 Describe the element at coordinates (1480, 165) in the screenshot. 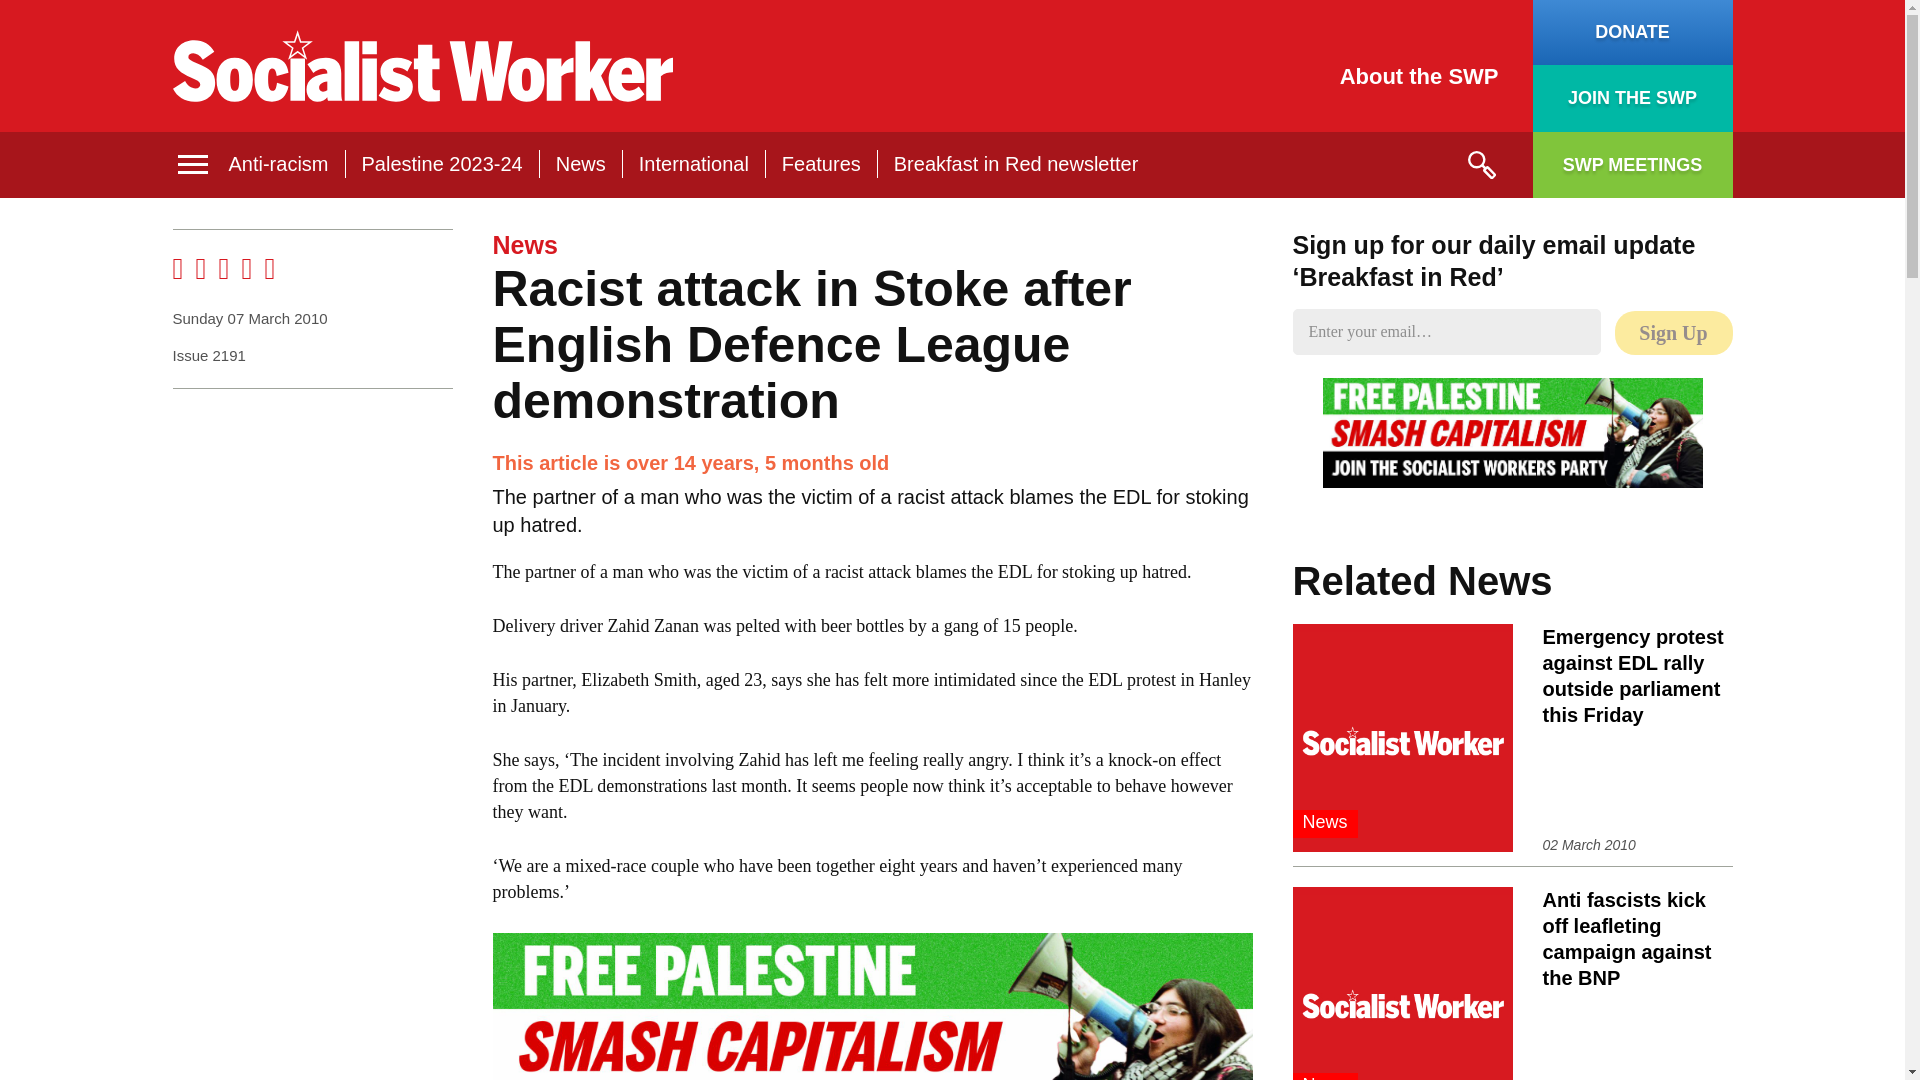

I see `Submit` at that location.